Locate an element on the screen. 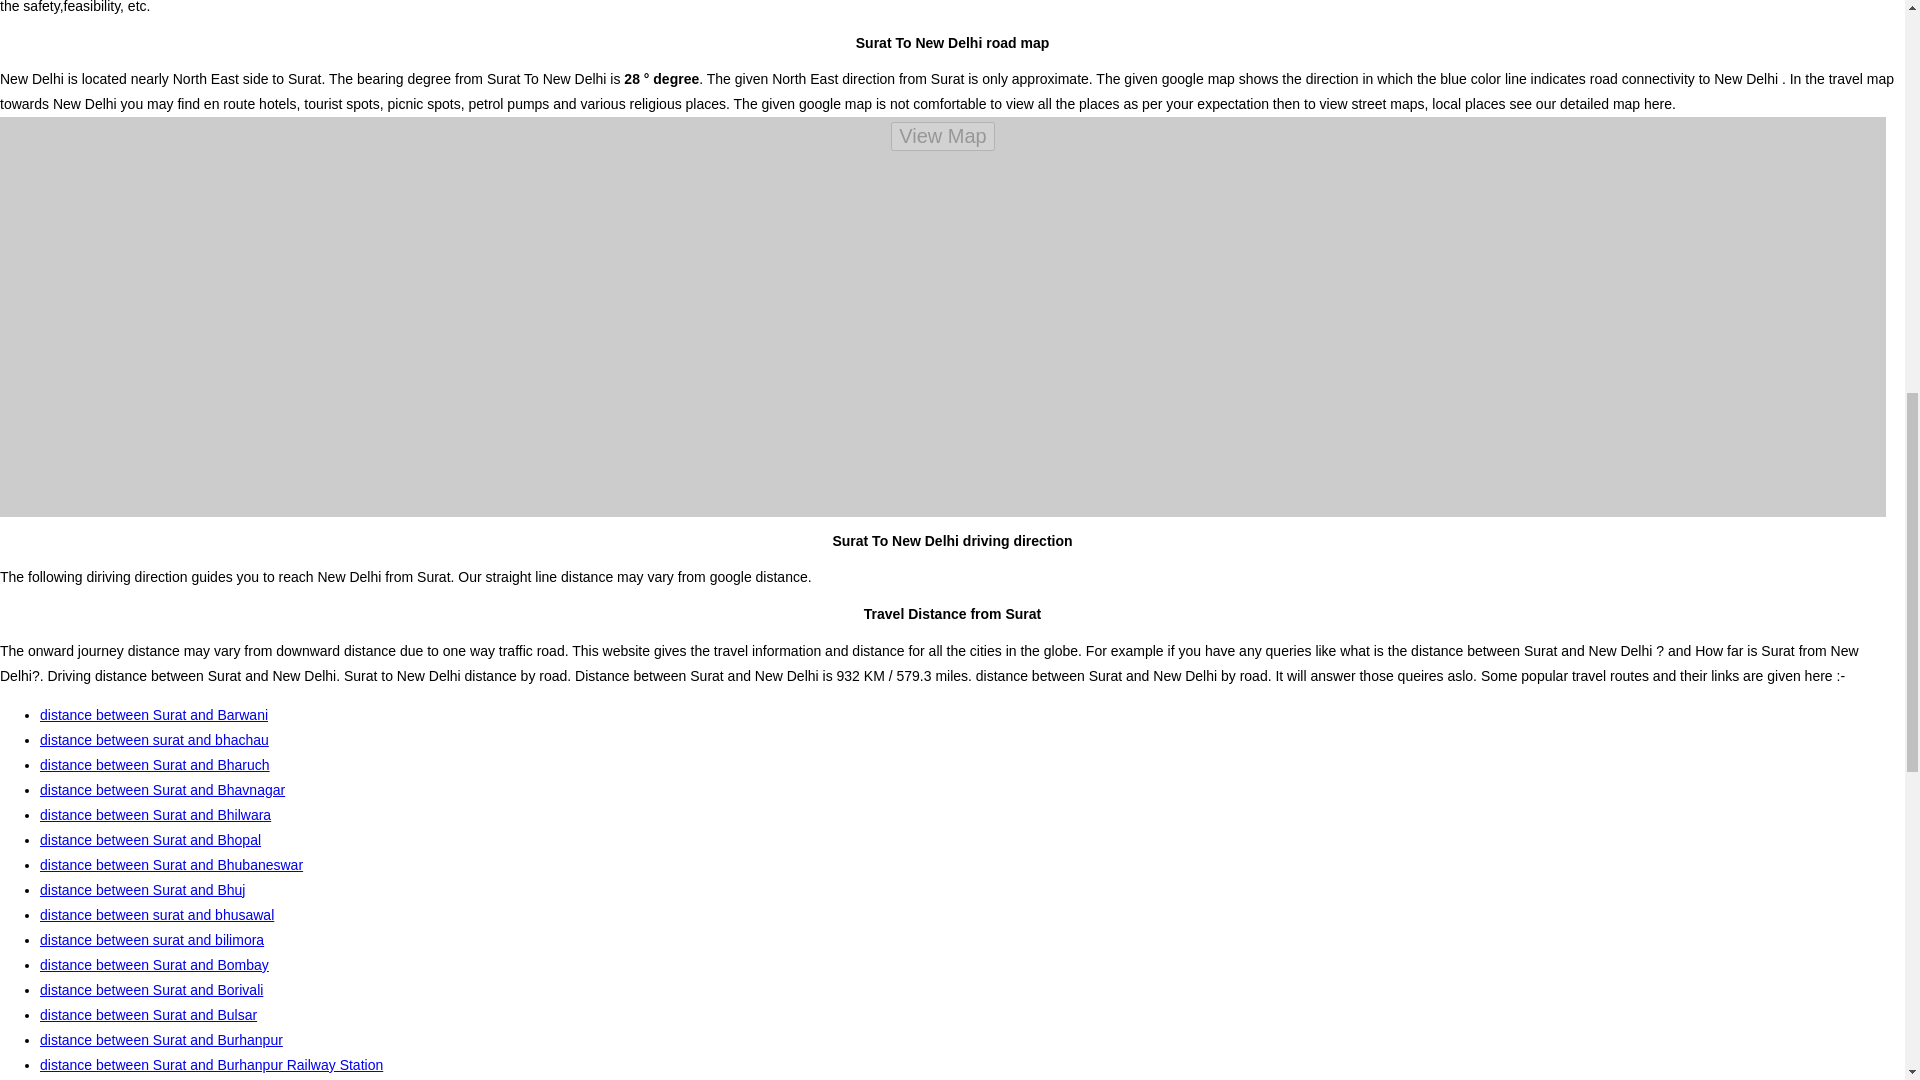 This screenshot has height=1080, width=1920. distance between surat and bhachau is located at coordinates (154, 740).